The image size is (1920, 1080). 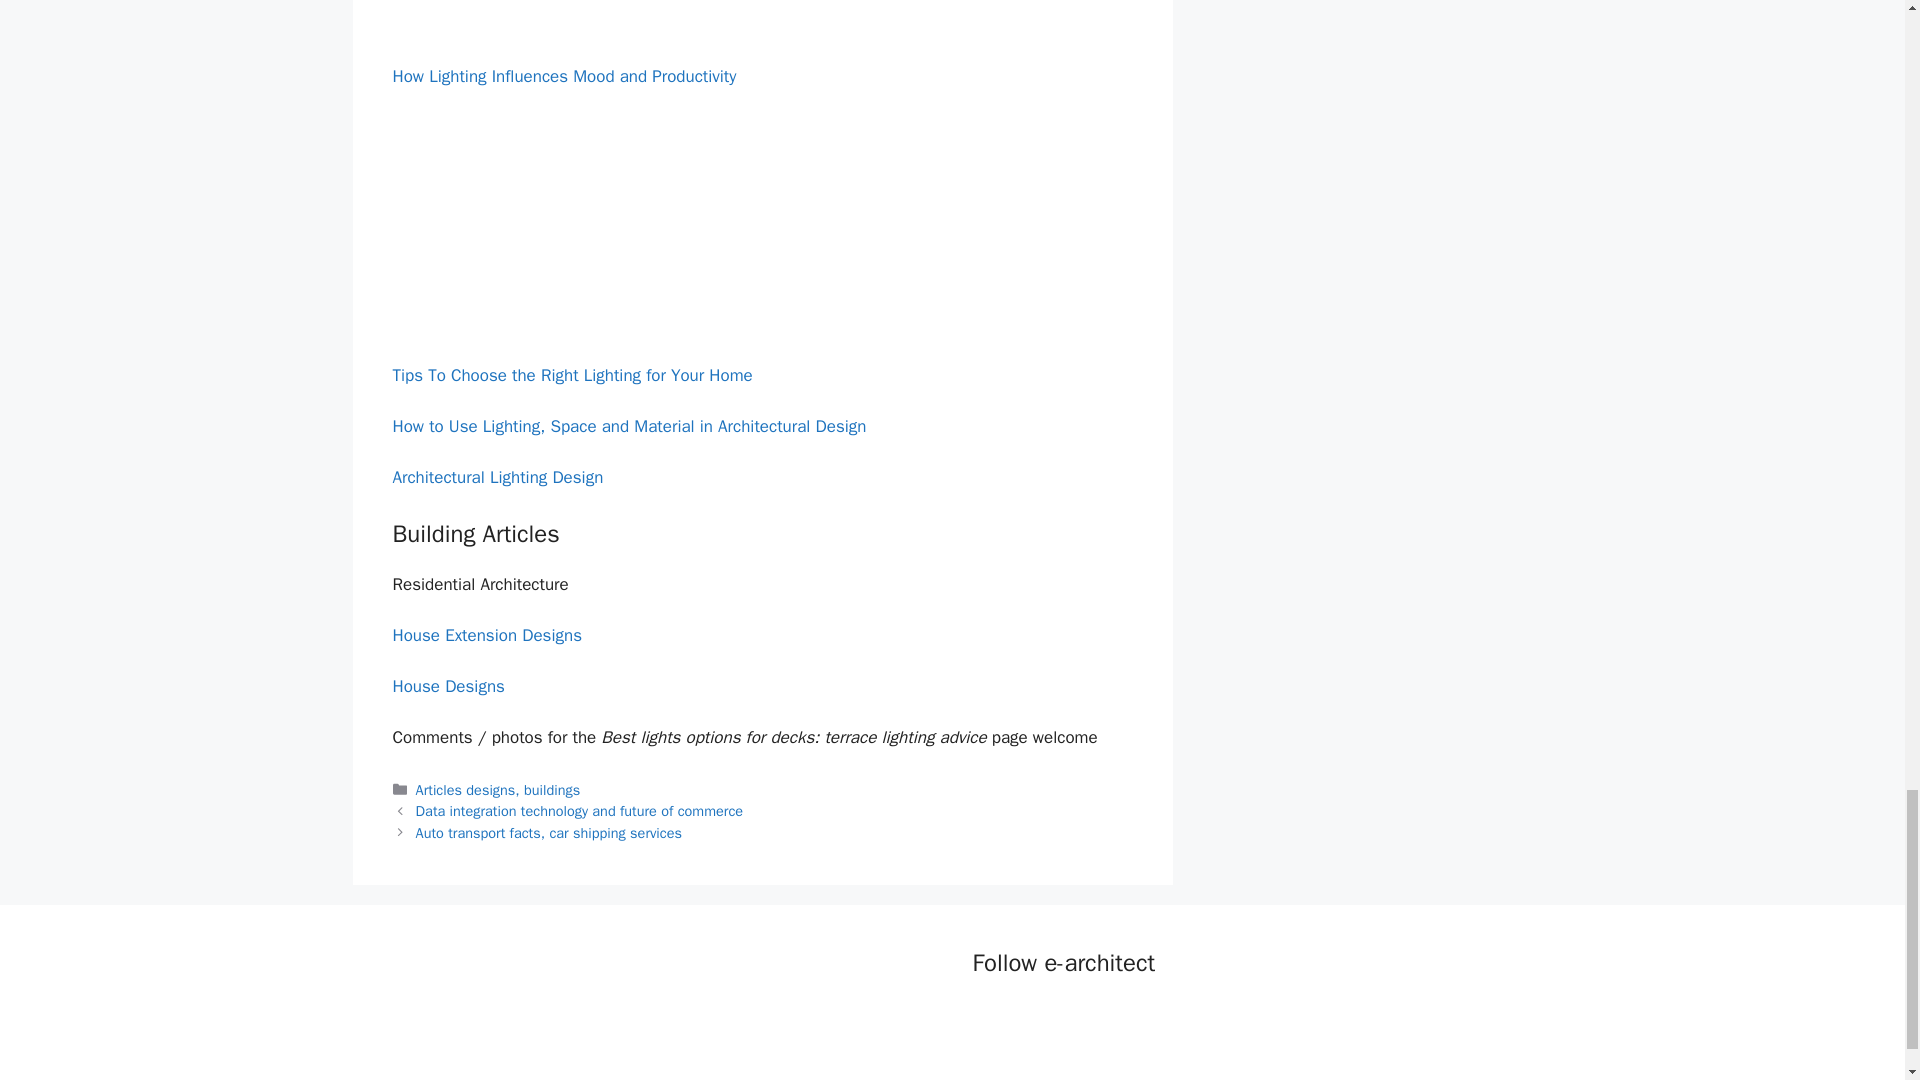 What do you see at coordinates (563, 76) in the screenshot?
I see `How Lighting Influences Mood and Productivity` at bounding box center [563, 76].